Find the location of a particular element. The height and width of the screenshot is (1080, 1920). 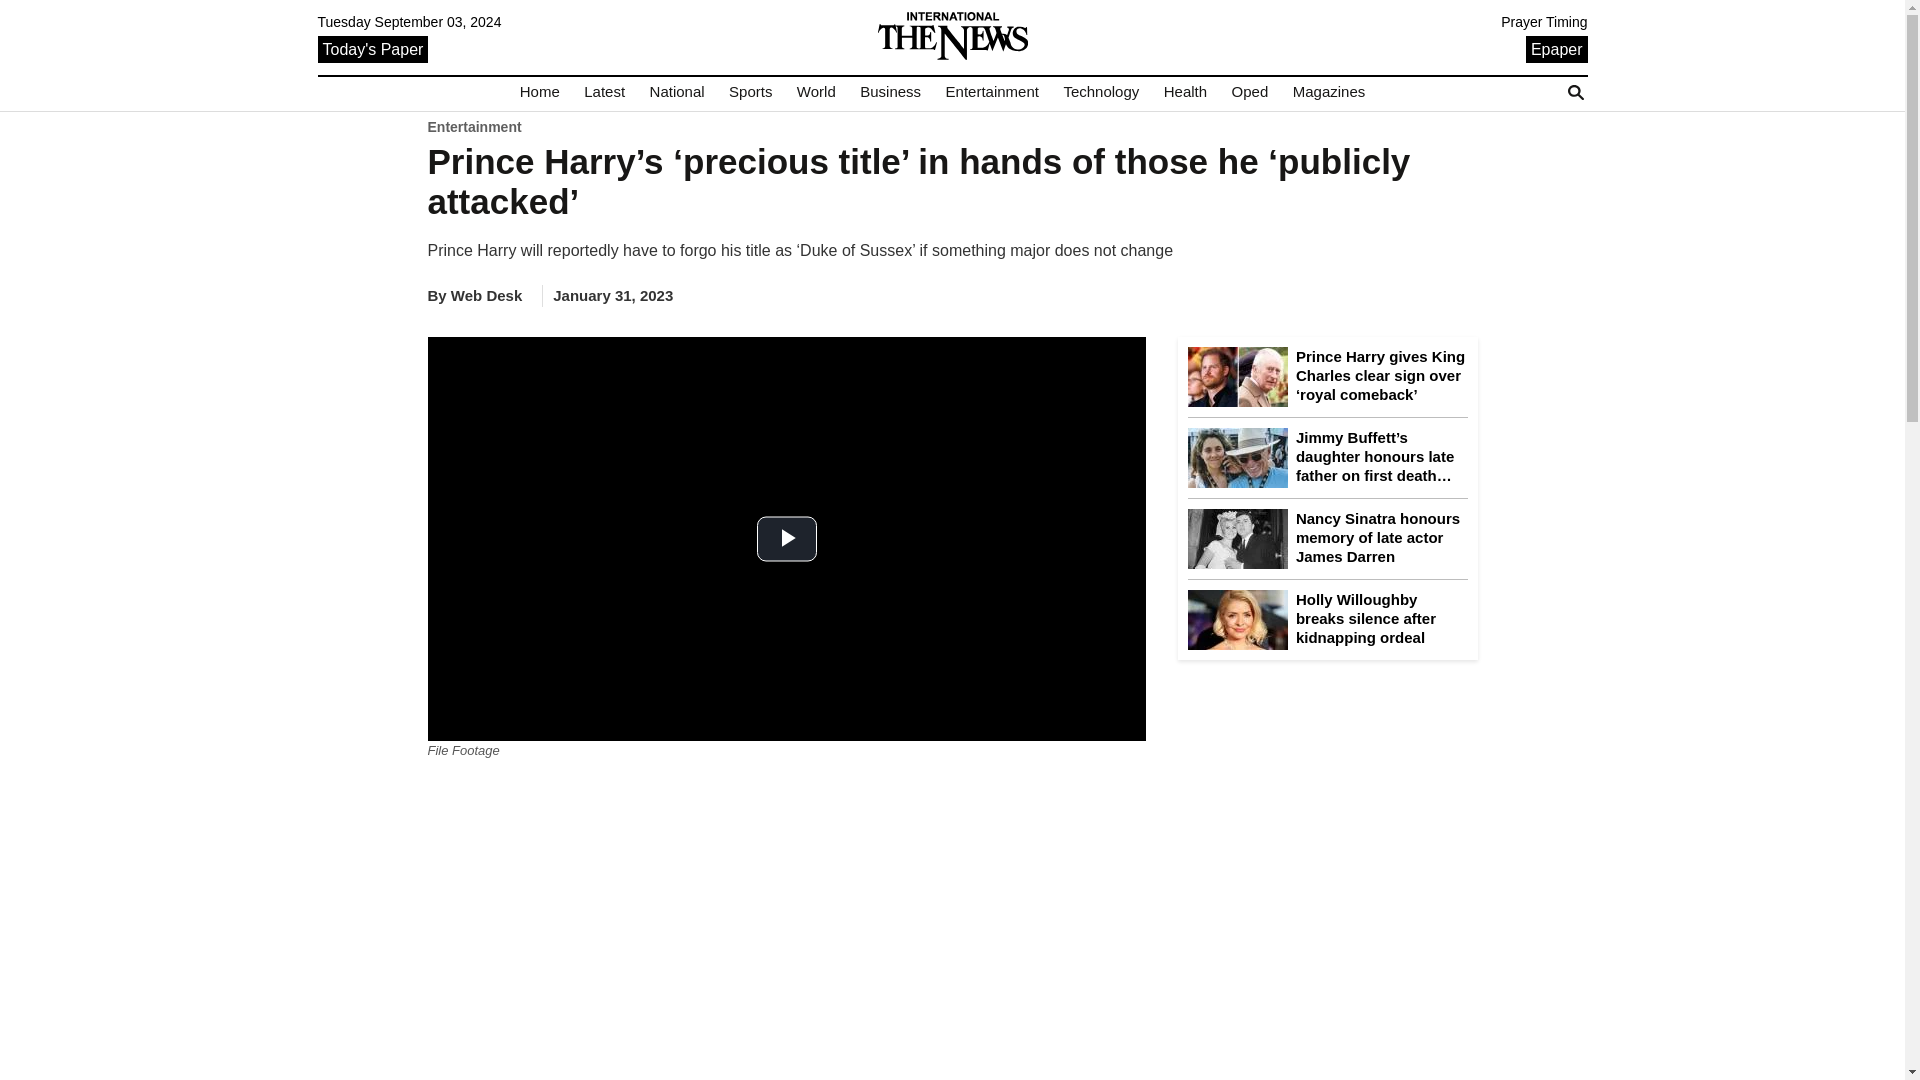

World is located at coordinates (816, 92).